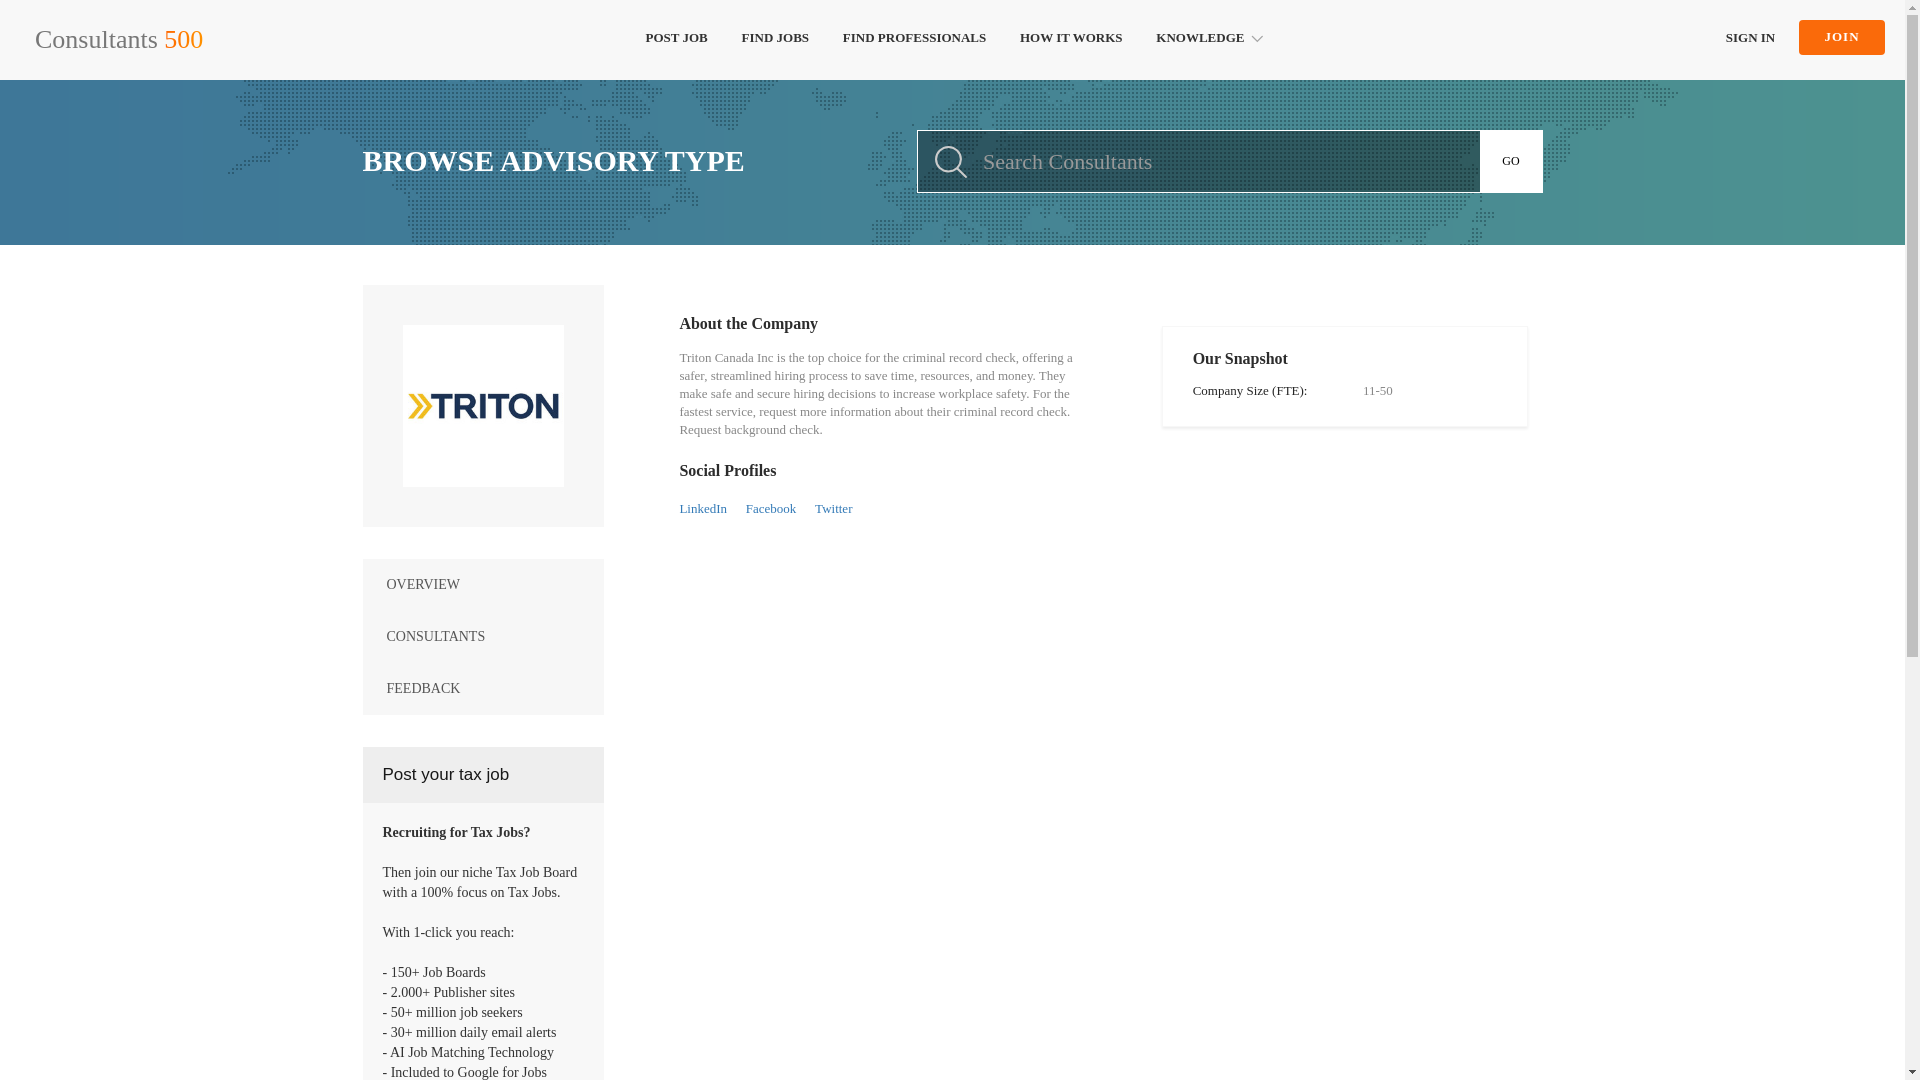 The width and height of the screenshot is (1920, 1080). I want to click on Facebook, so click(771, 508).